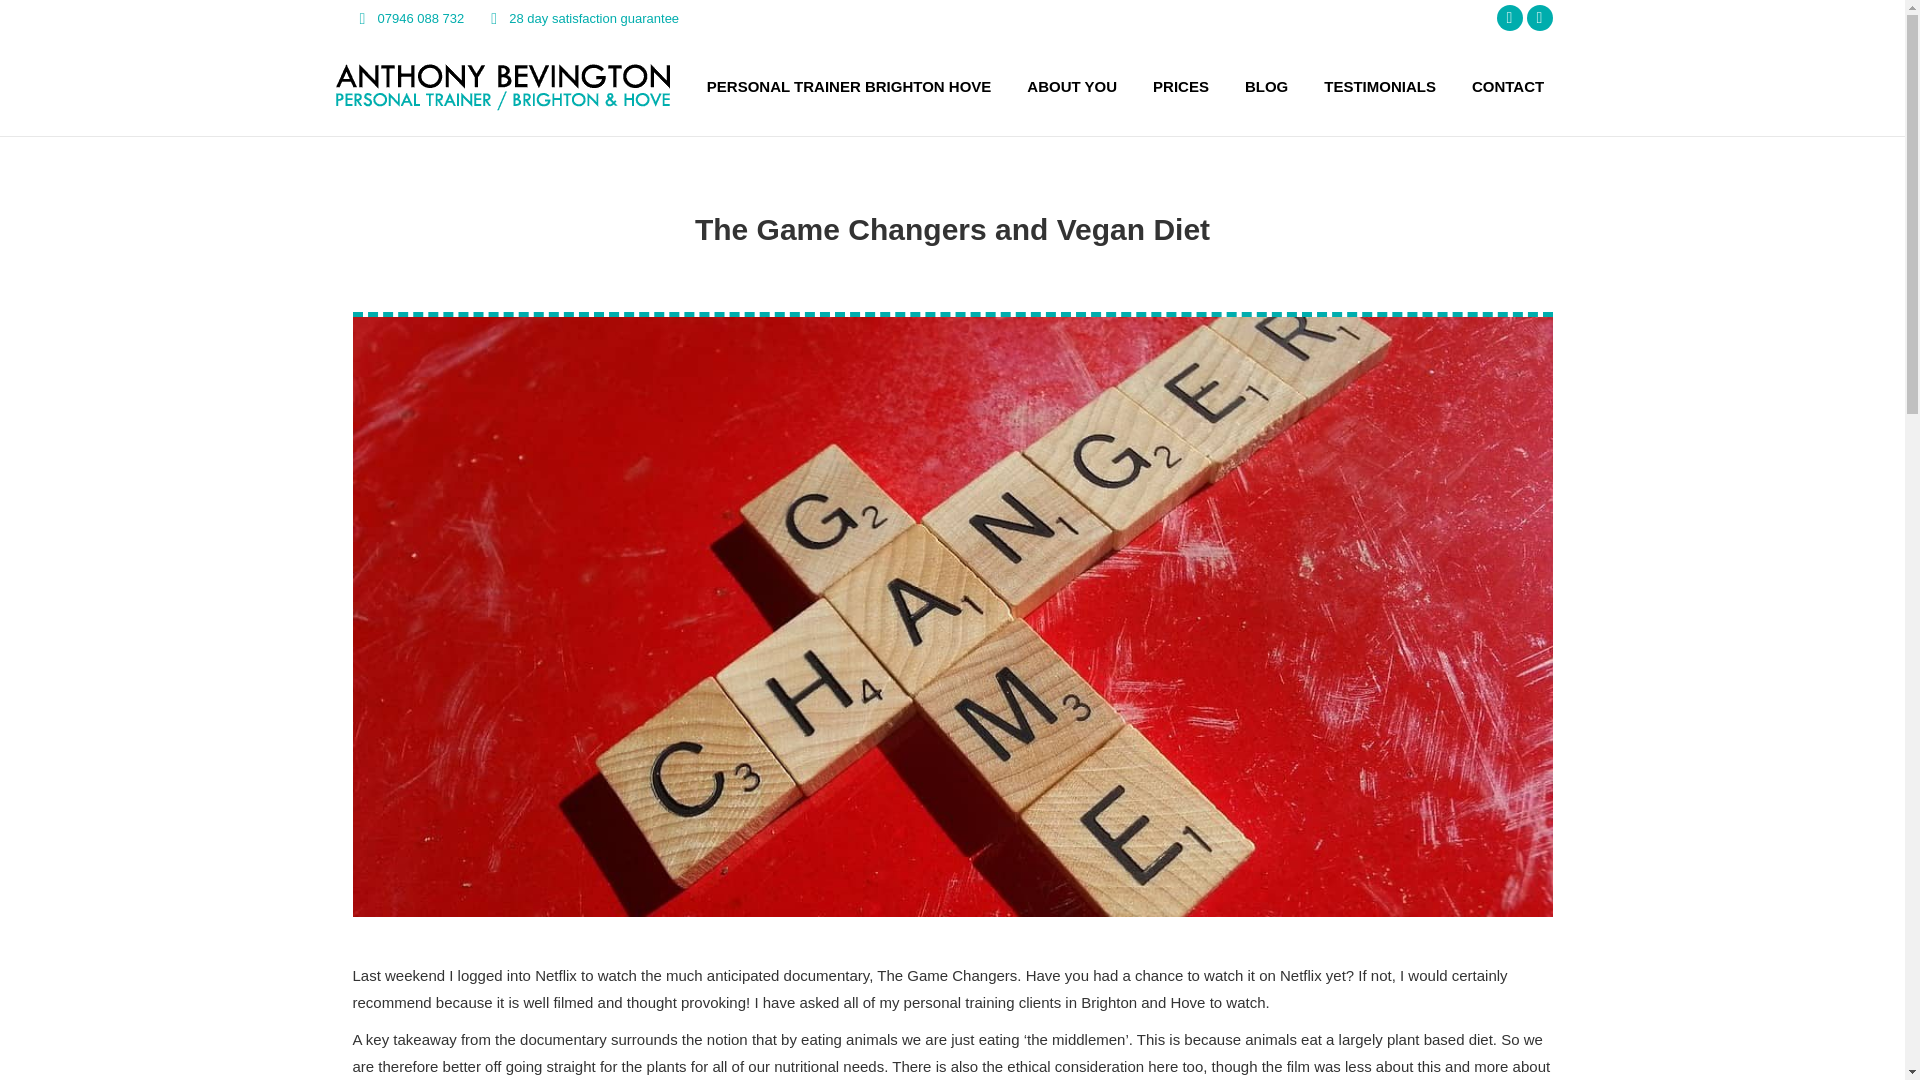 This screenshot has height=1080, width=1920. Describe the element at coordinates (1072, 86) in the screenshot. I see `ABOUT YOU` at that location.